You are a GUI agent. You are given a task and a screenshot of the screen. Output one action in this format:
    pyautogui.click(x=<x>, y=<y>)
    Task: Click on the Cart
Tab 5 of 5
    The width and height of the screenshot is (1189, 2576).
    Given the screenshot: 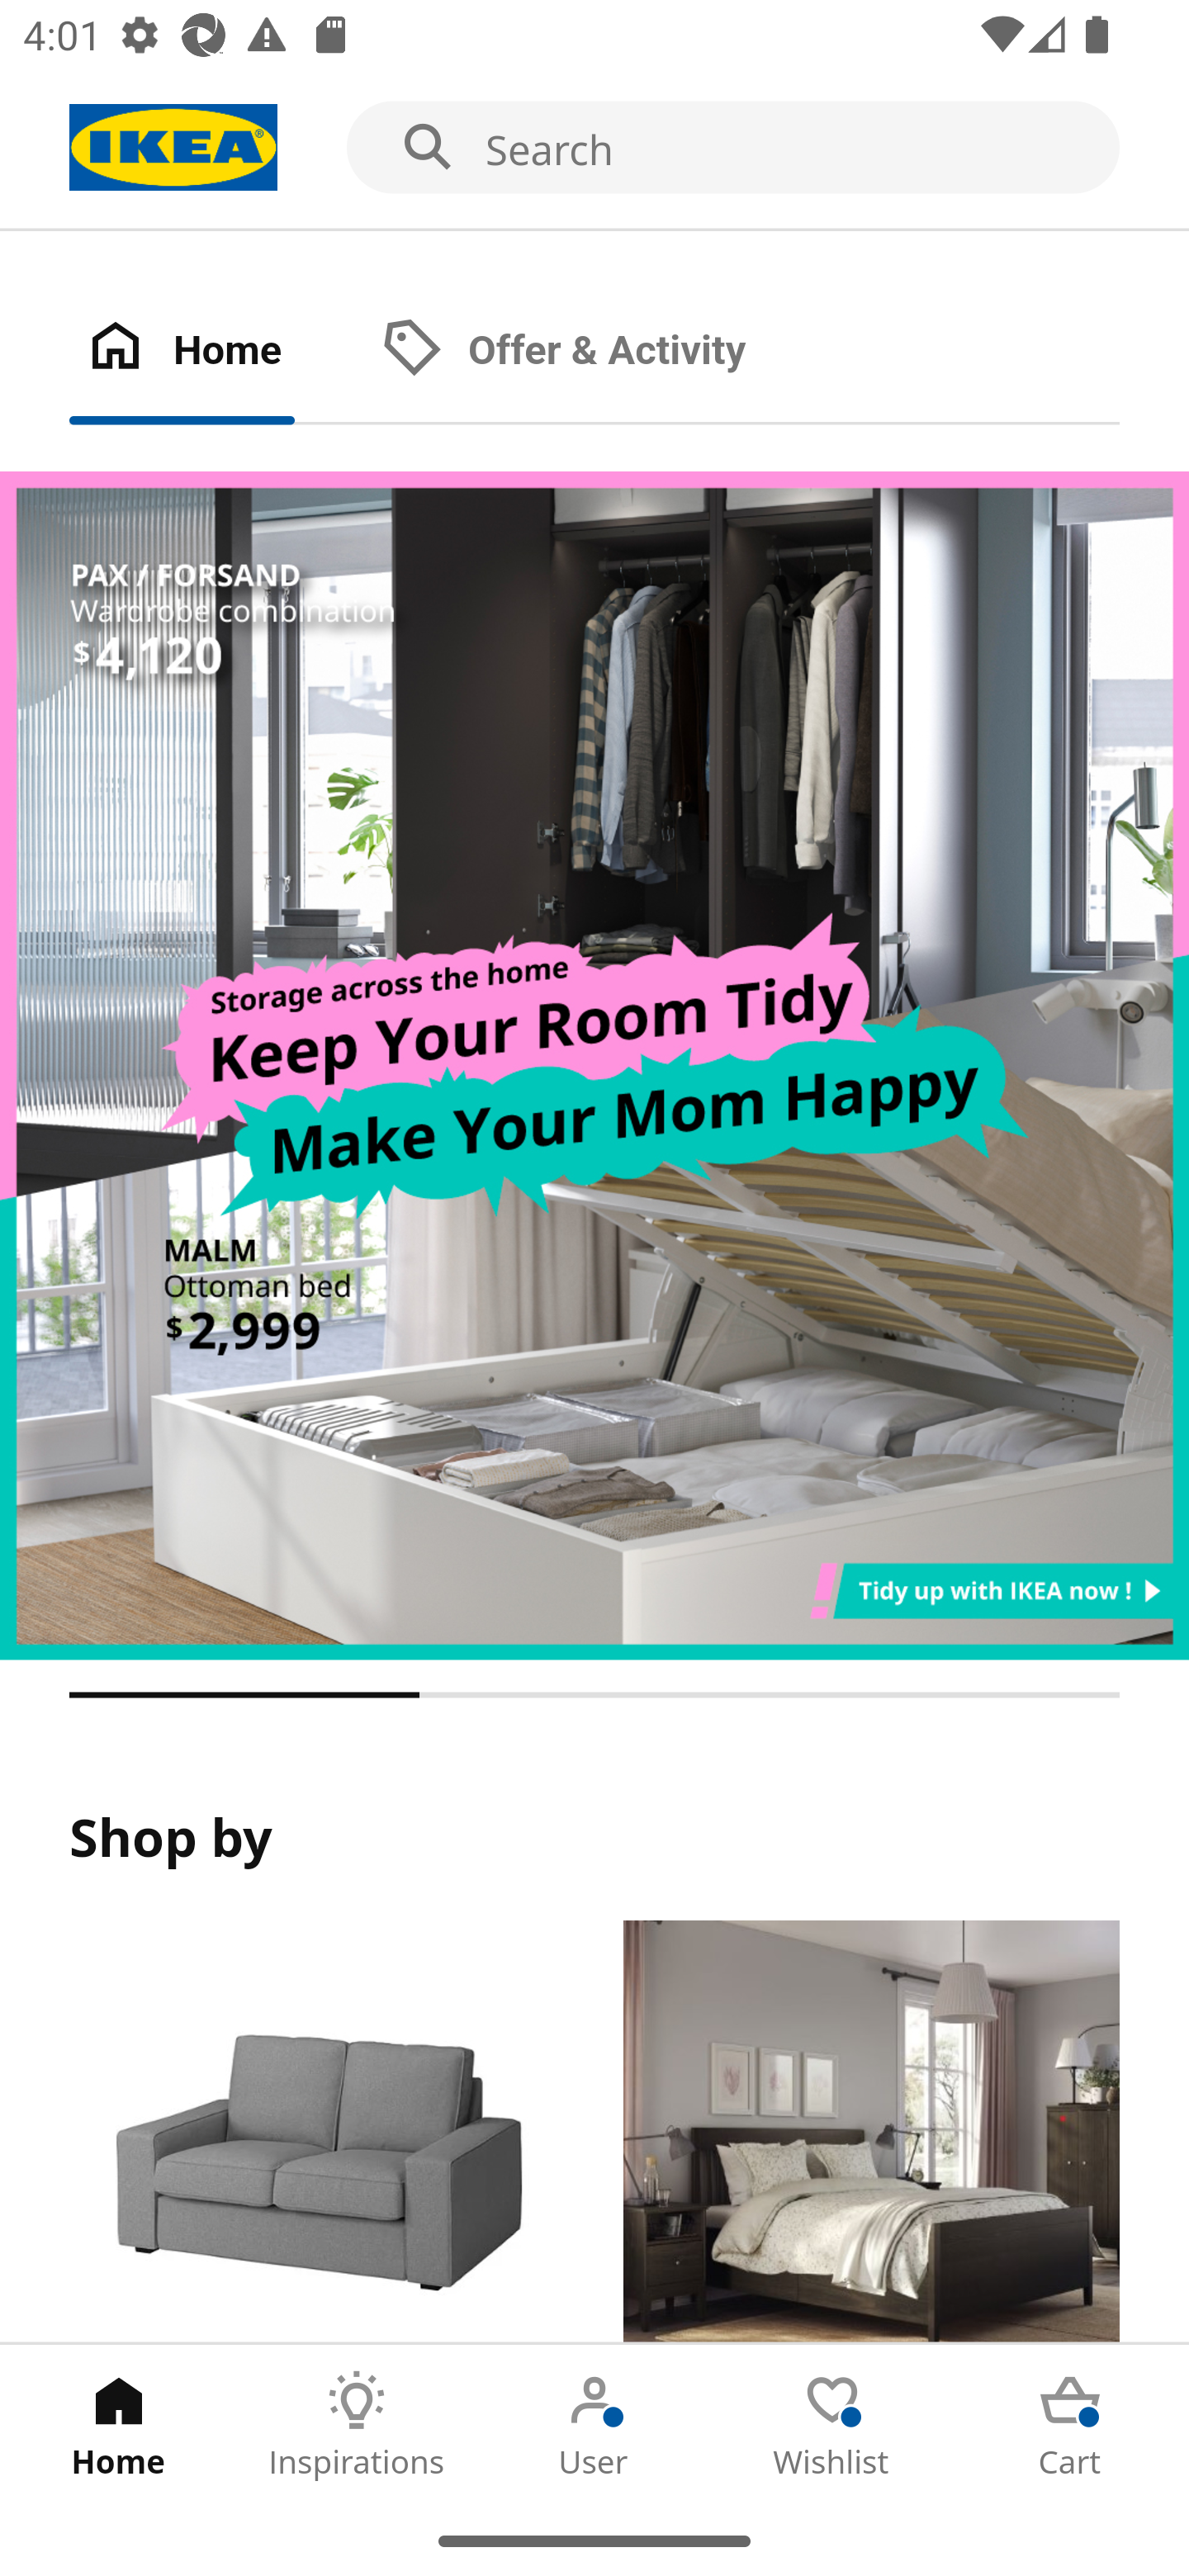 What is the action you would take?
    pyautogui.click(x=1070, y=2425)
    